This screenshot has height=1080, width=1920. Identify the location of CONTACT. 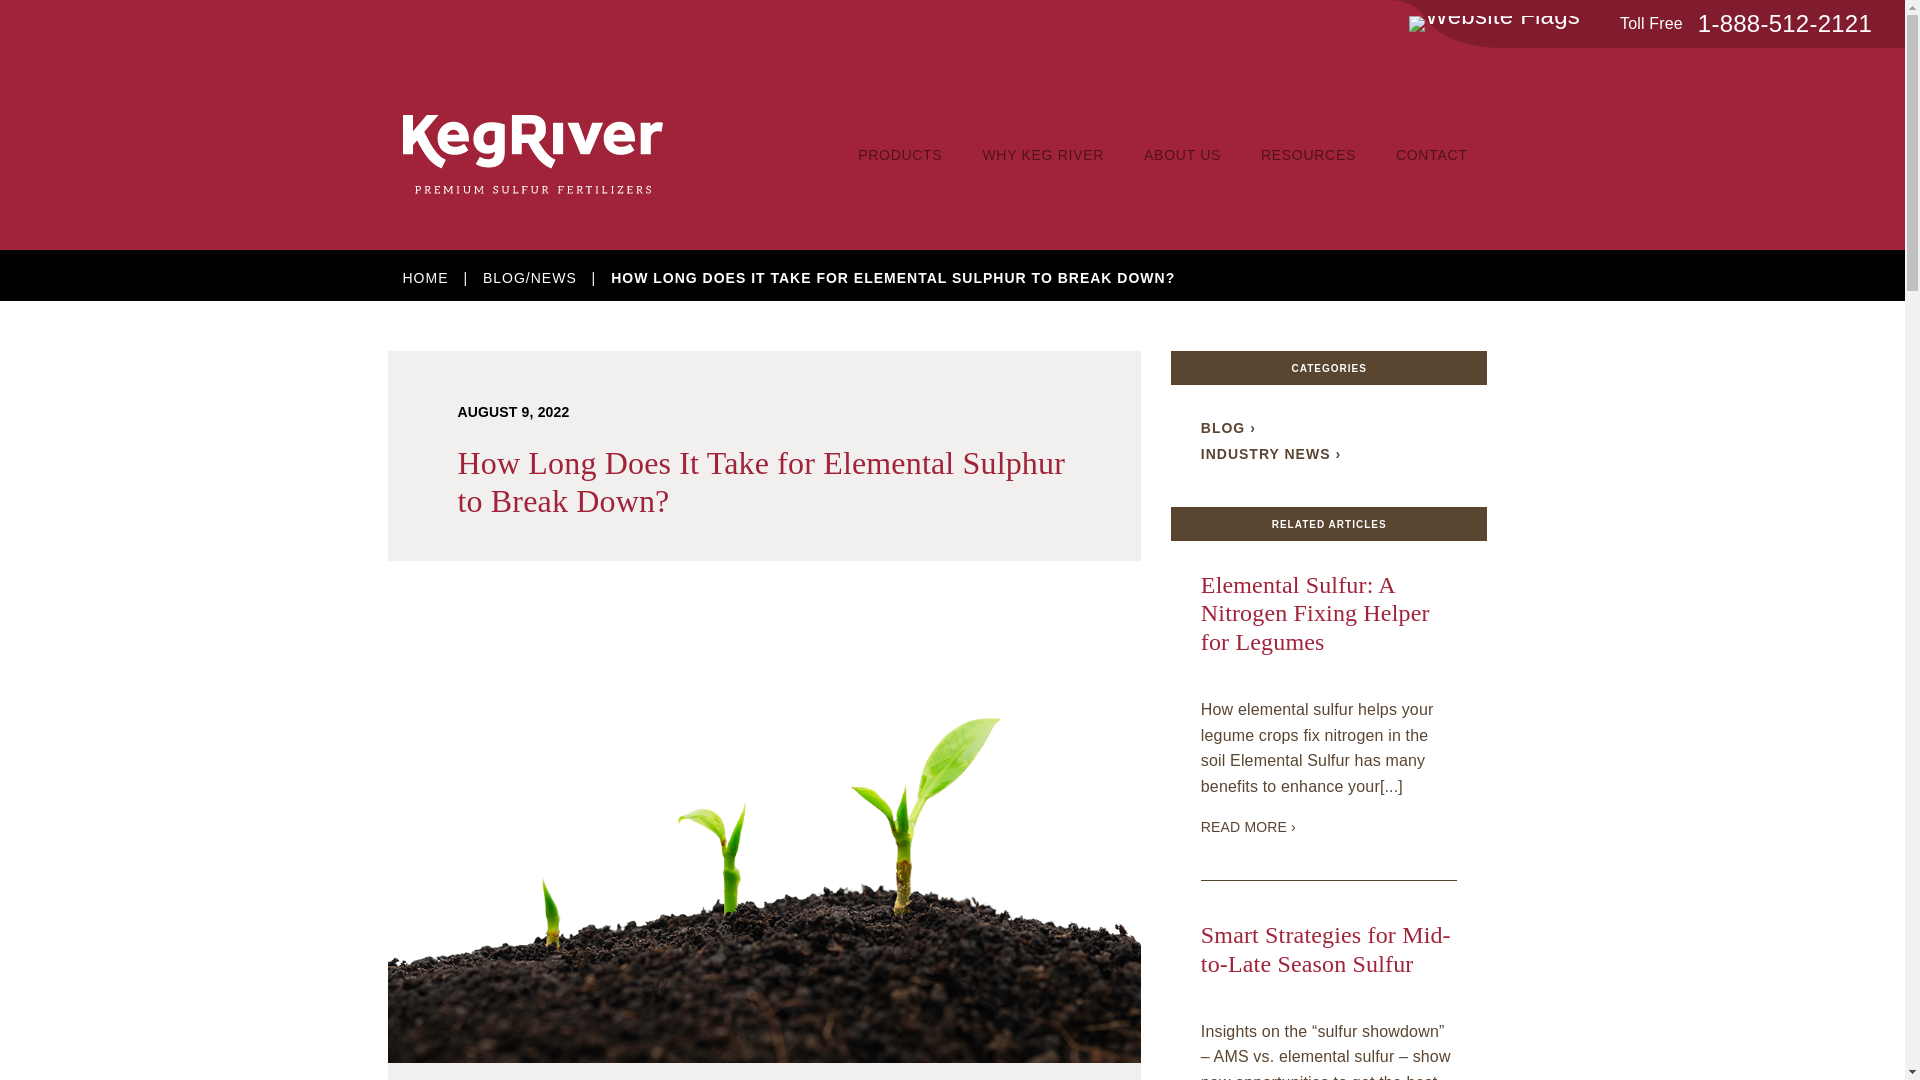
(1432, 154).